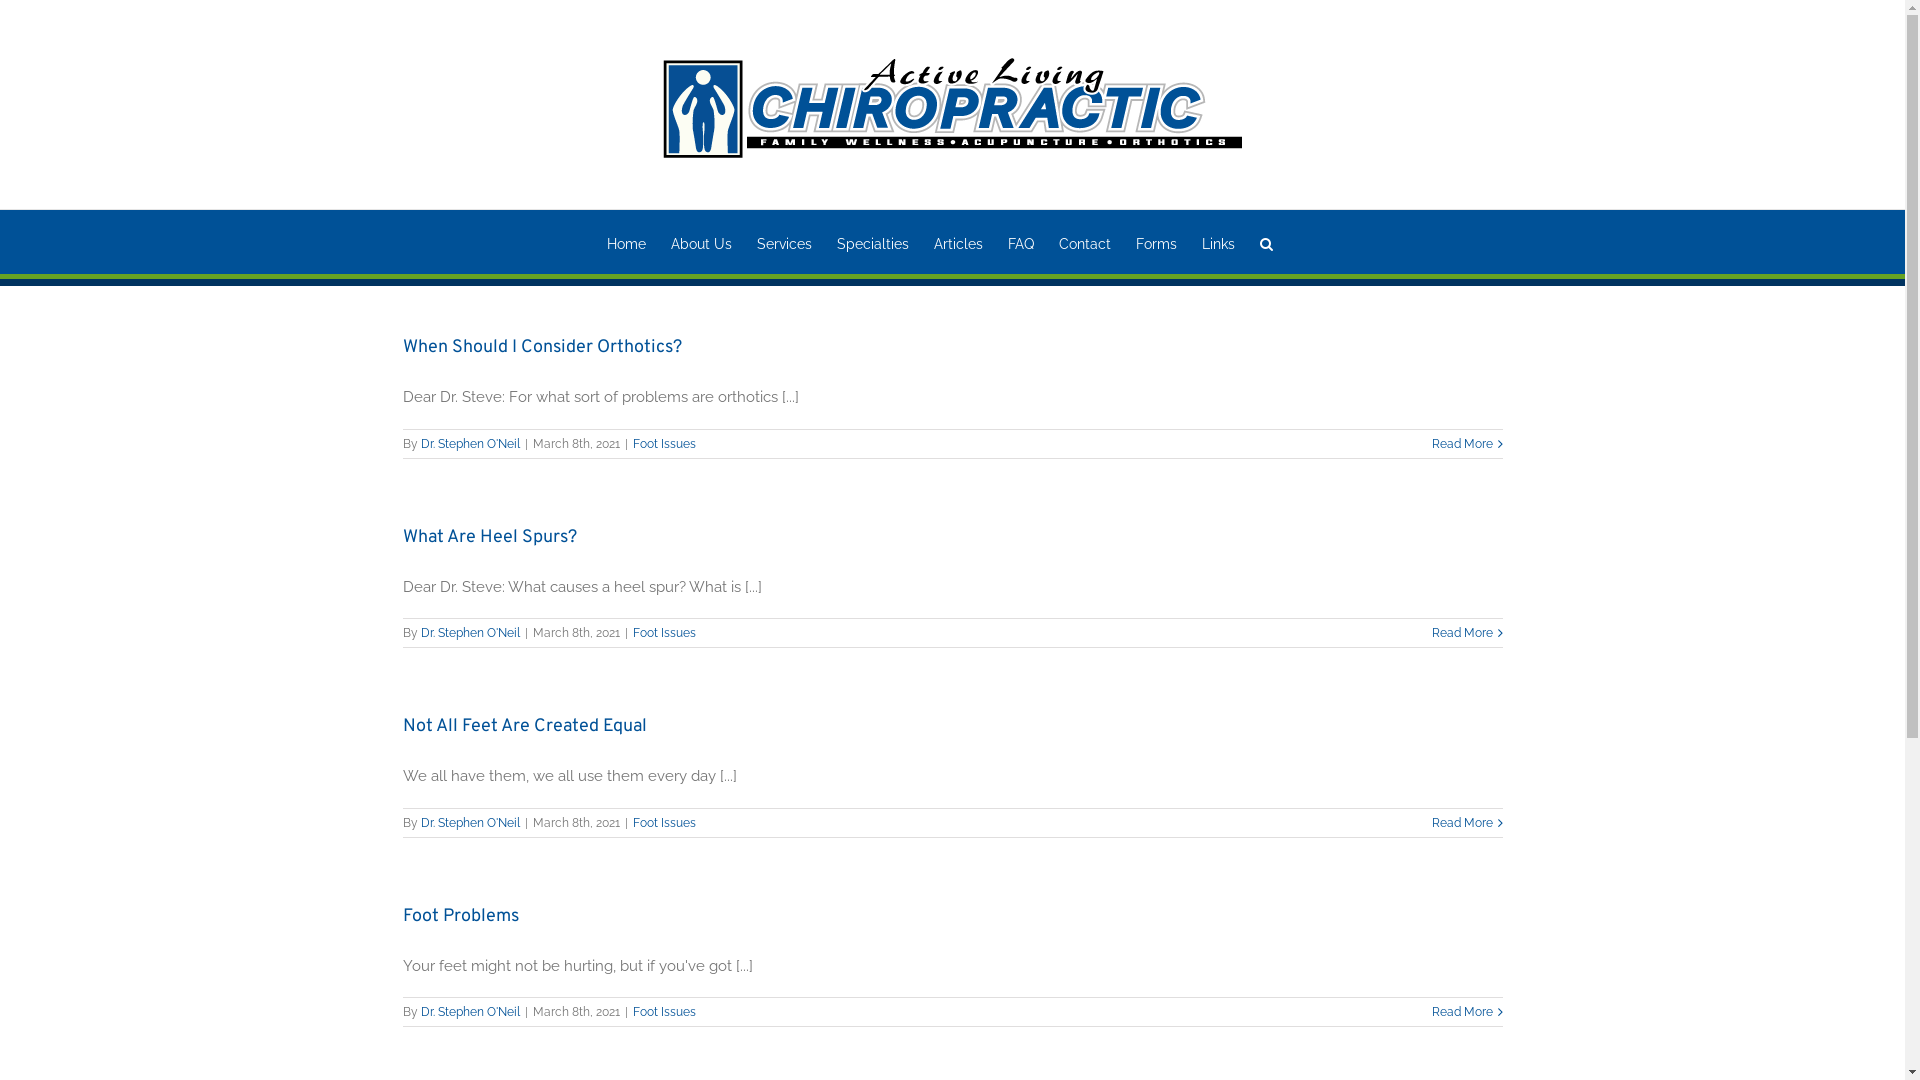 The height and width of the screenshot is (1080, 1920). Describe the element at coordinates (1462, 632) in the screenshot. I see `Read More` at that location.